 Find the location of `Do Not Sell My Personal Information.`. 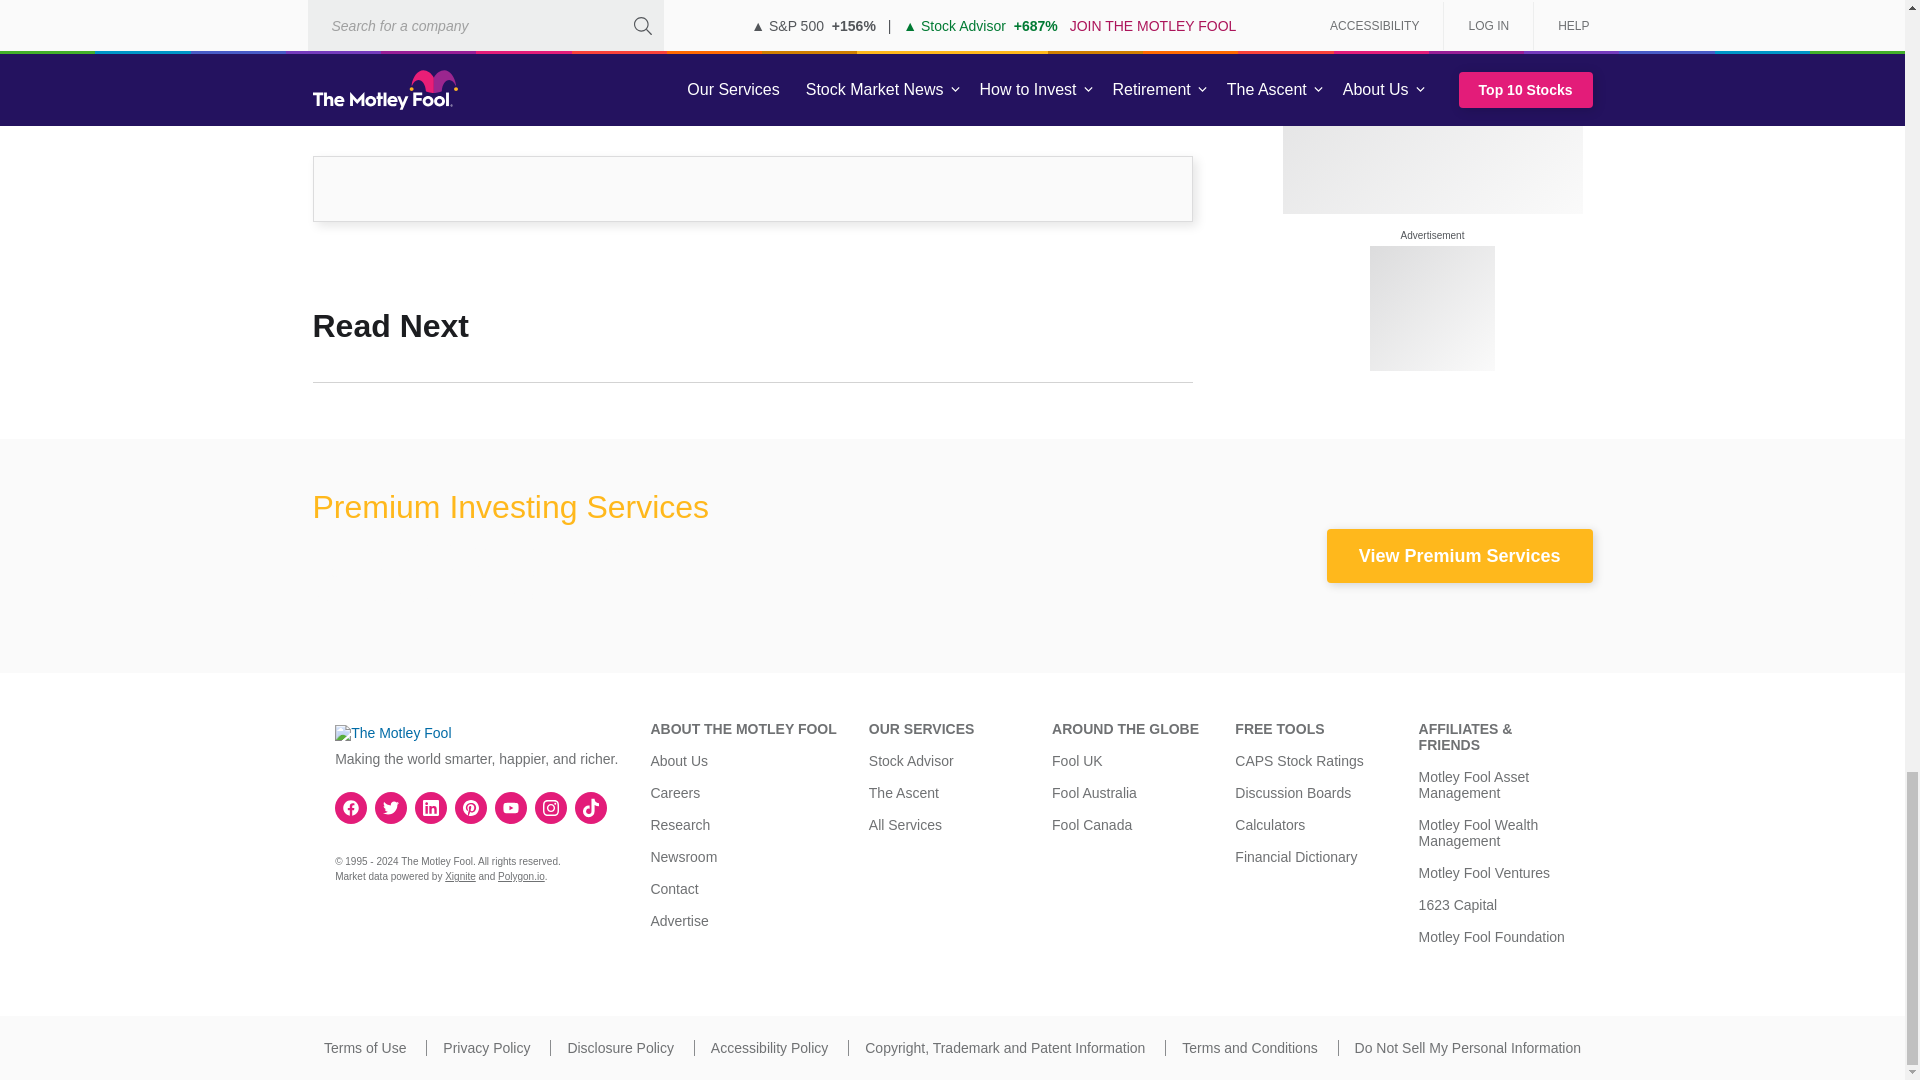

Do Not Sell My Personal Information. is located at coordinates (1468, 1048).